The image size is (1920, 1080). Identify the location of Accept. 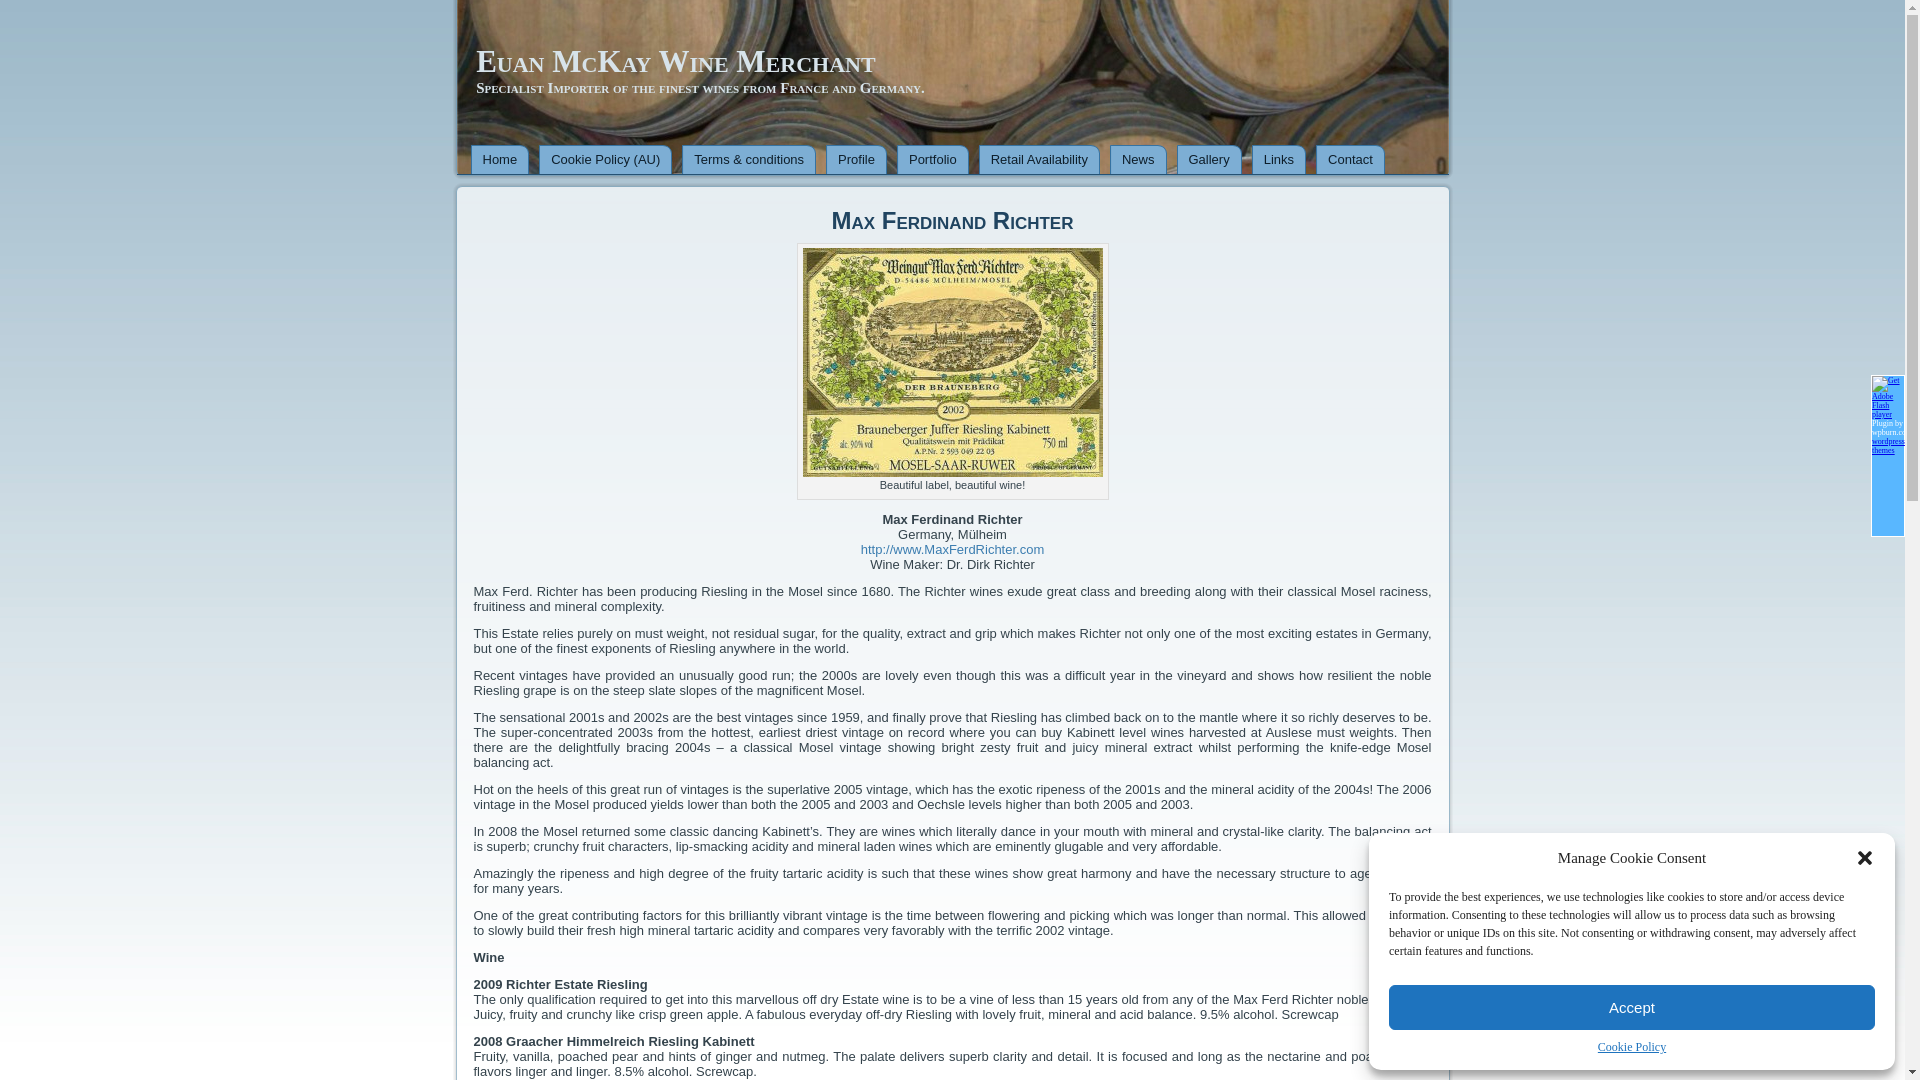
(1632, 1008).